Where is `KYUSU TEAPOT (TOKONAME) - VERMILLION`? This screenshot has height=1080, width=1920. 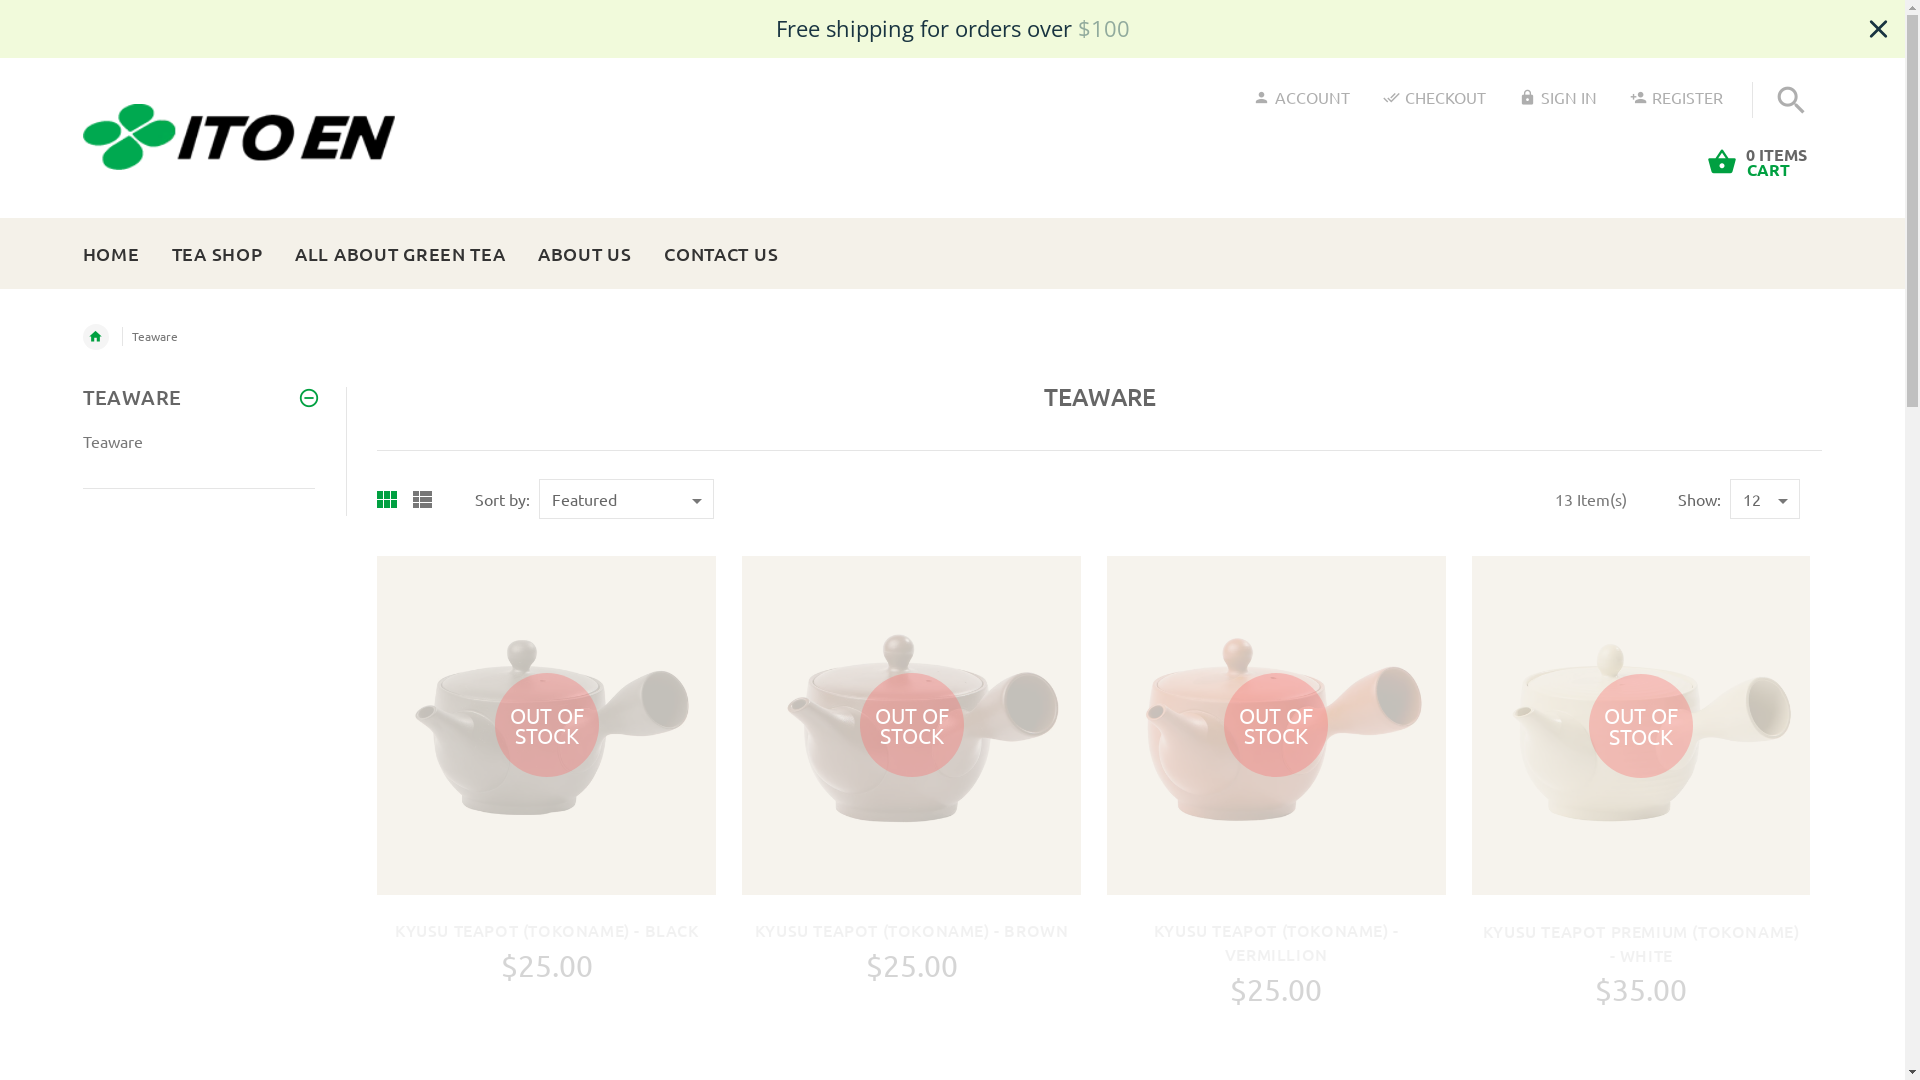
KYUSU TEAPOT (TOKONAME) - VERMILLION is located at coordinates (1276, 942).